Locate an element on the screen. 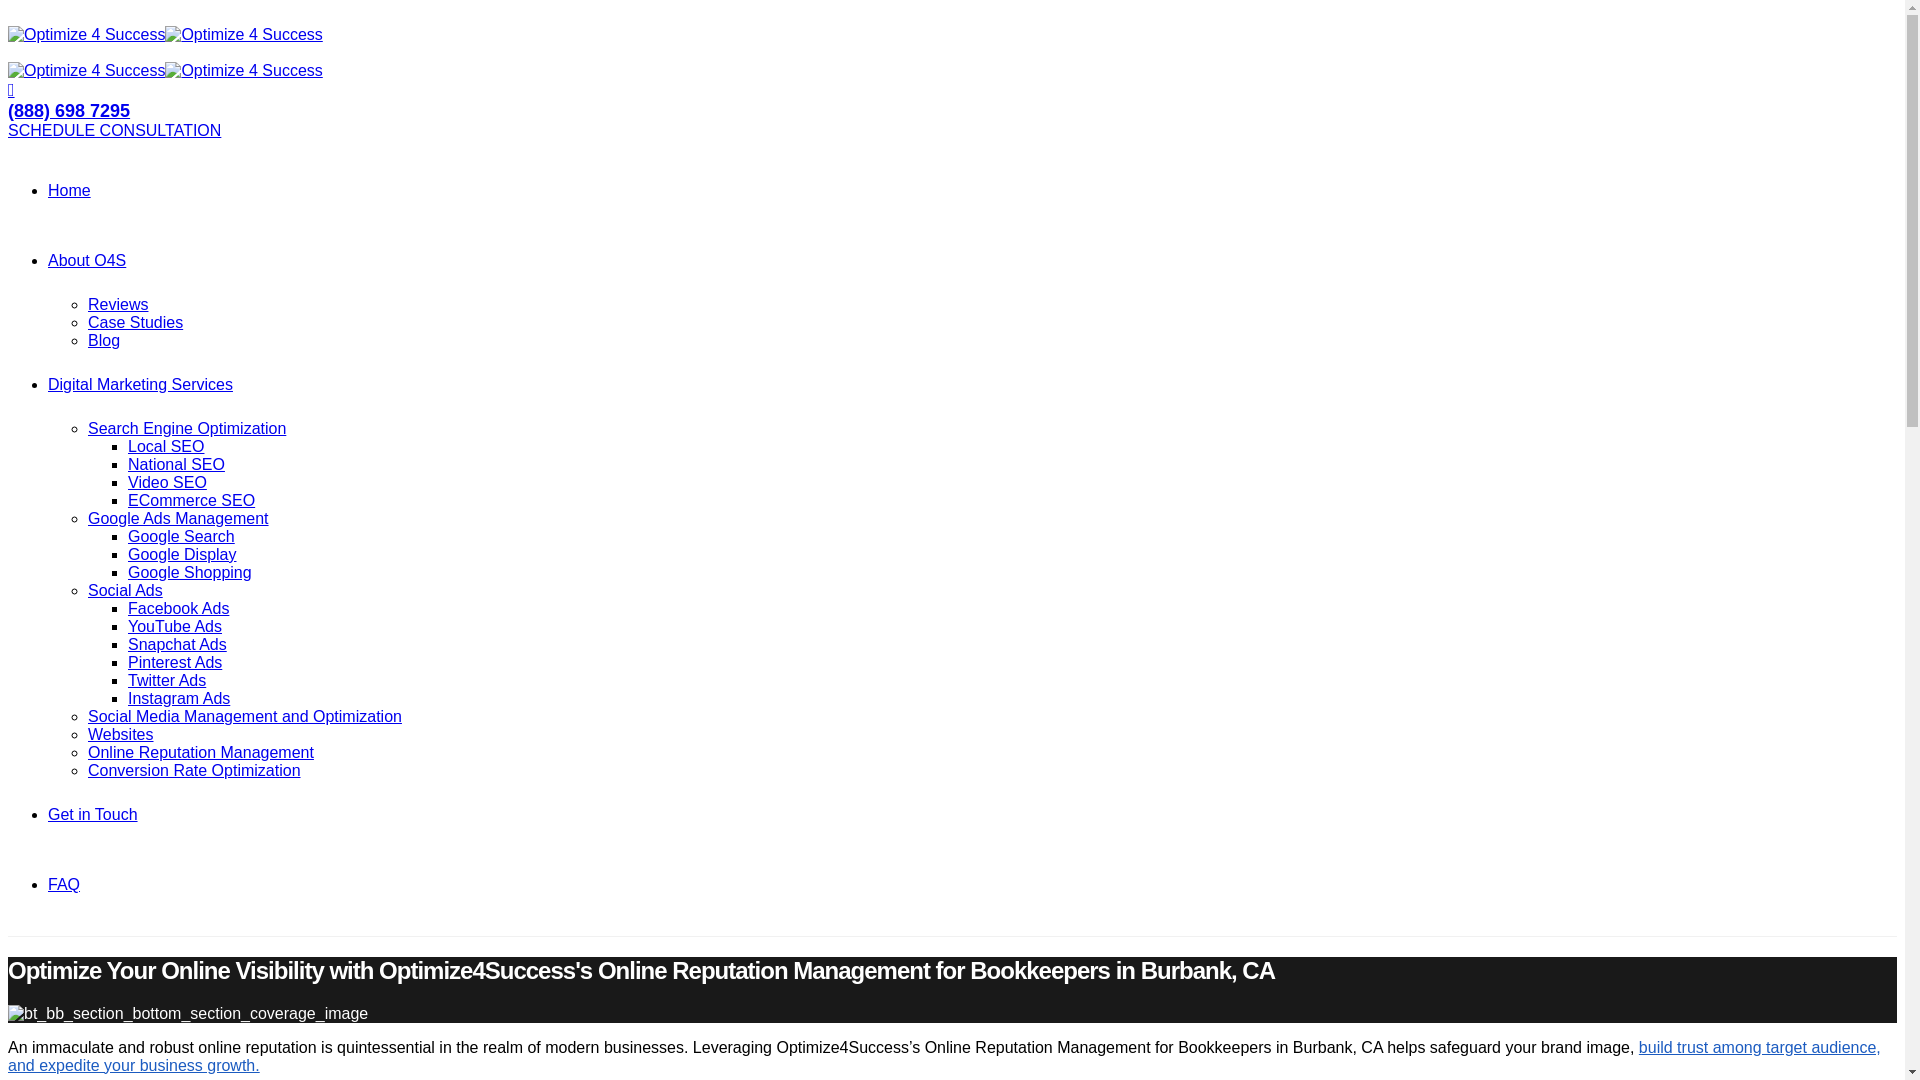 The image size is (1920, 1080). Case Studies is located at coordinates (135, 322).